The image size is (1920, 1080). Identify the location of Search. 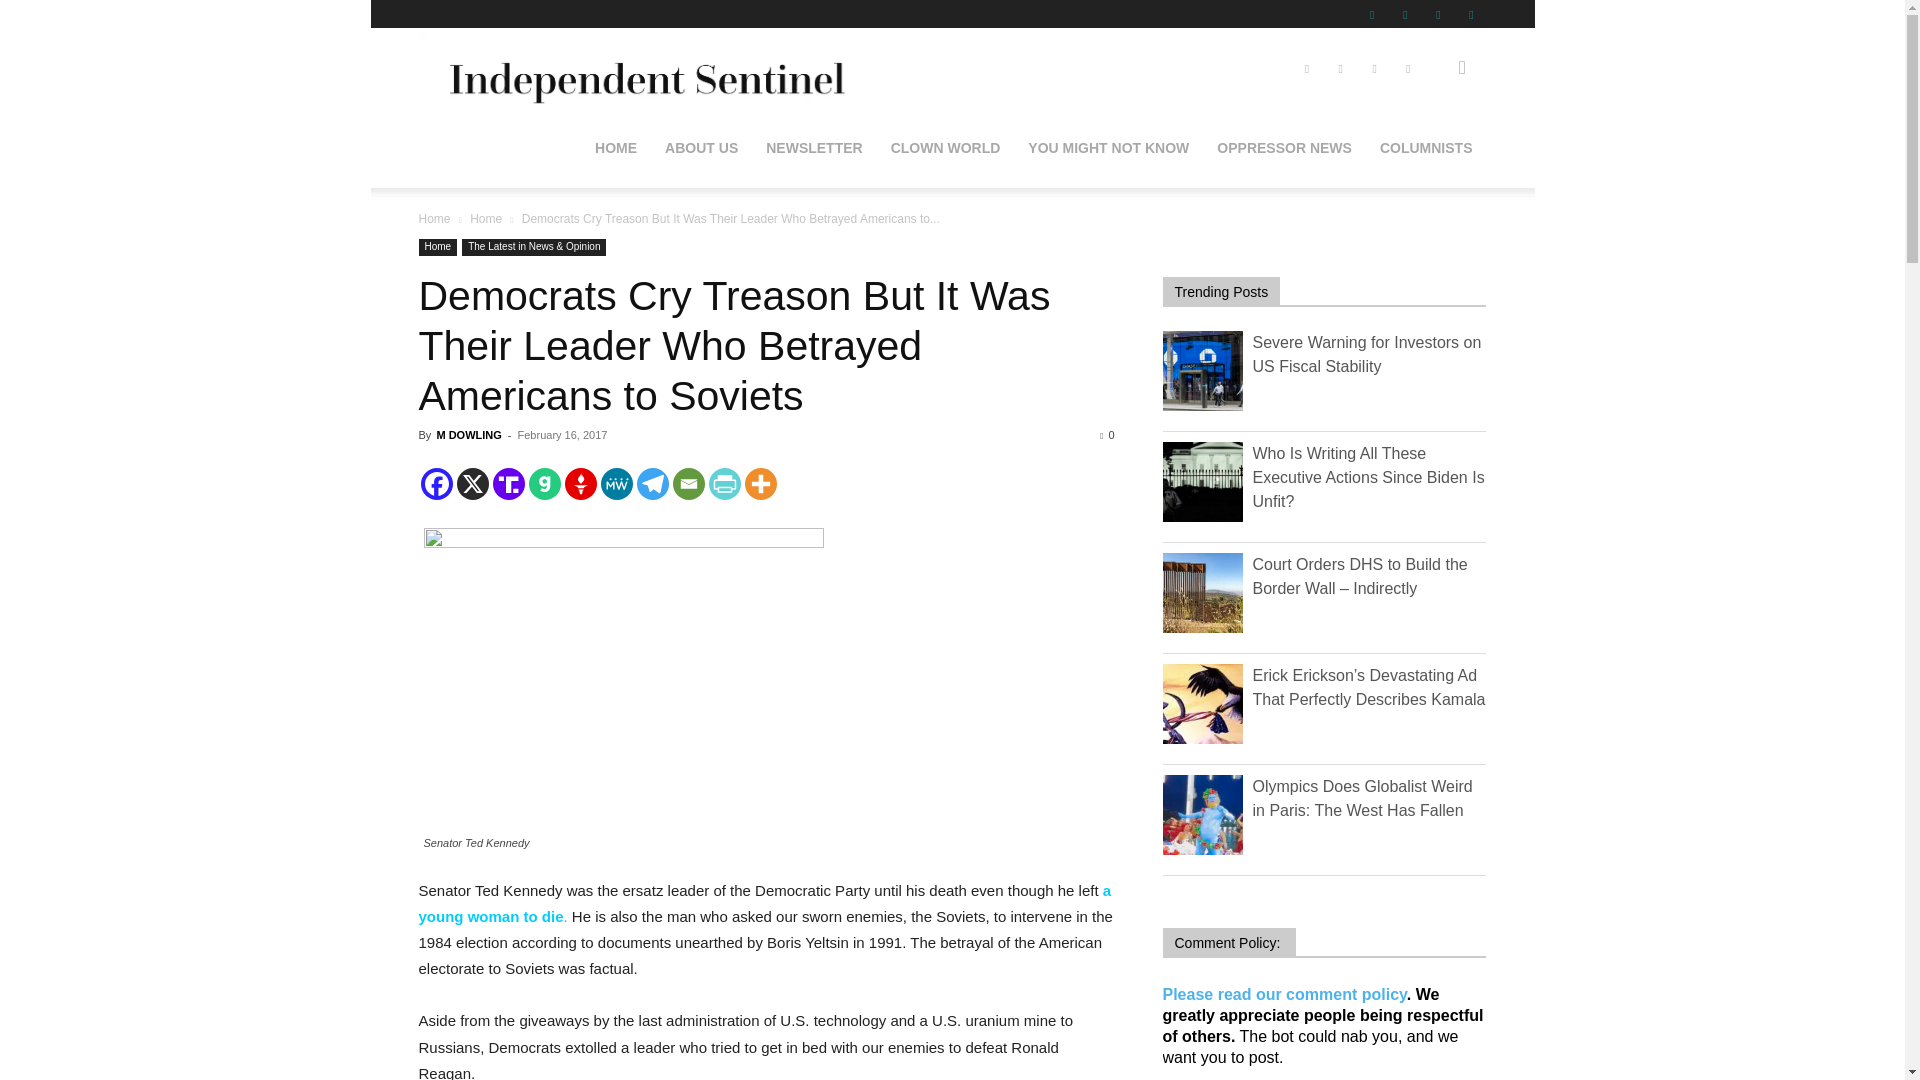
(1430, 164).